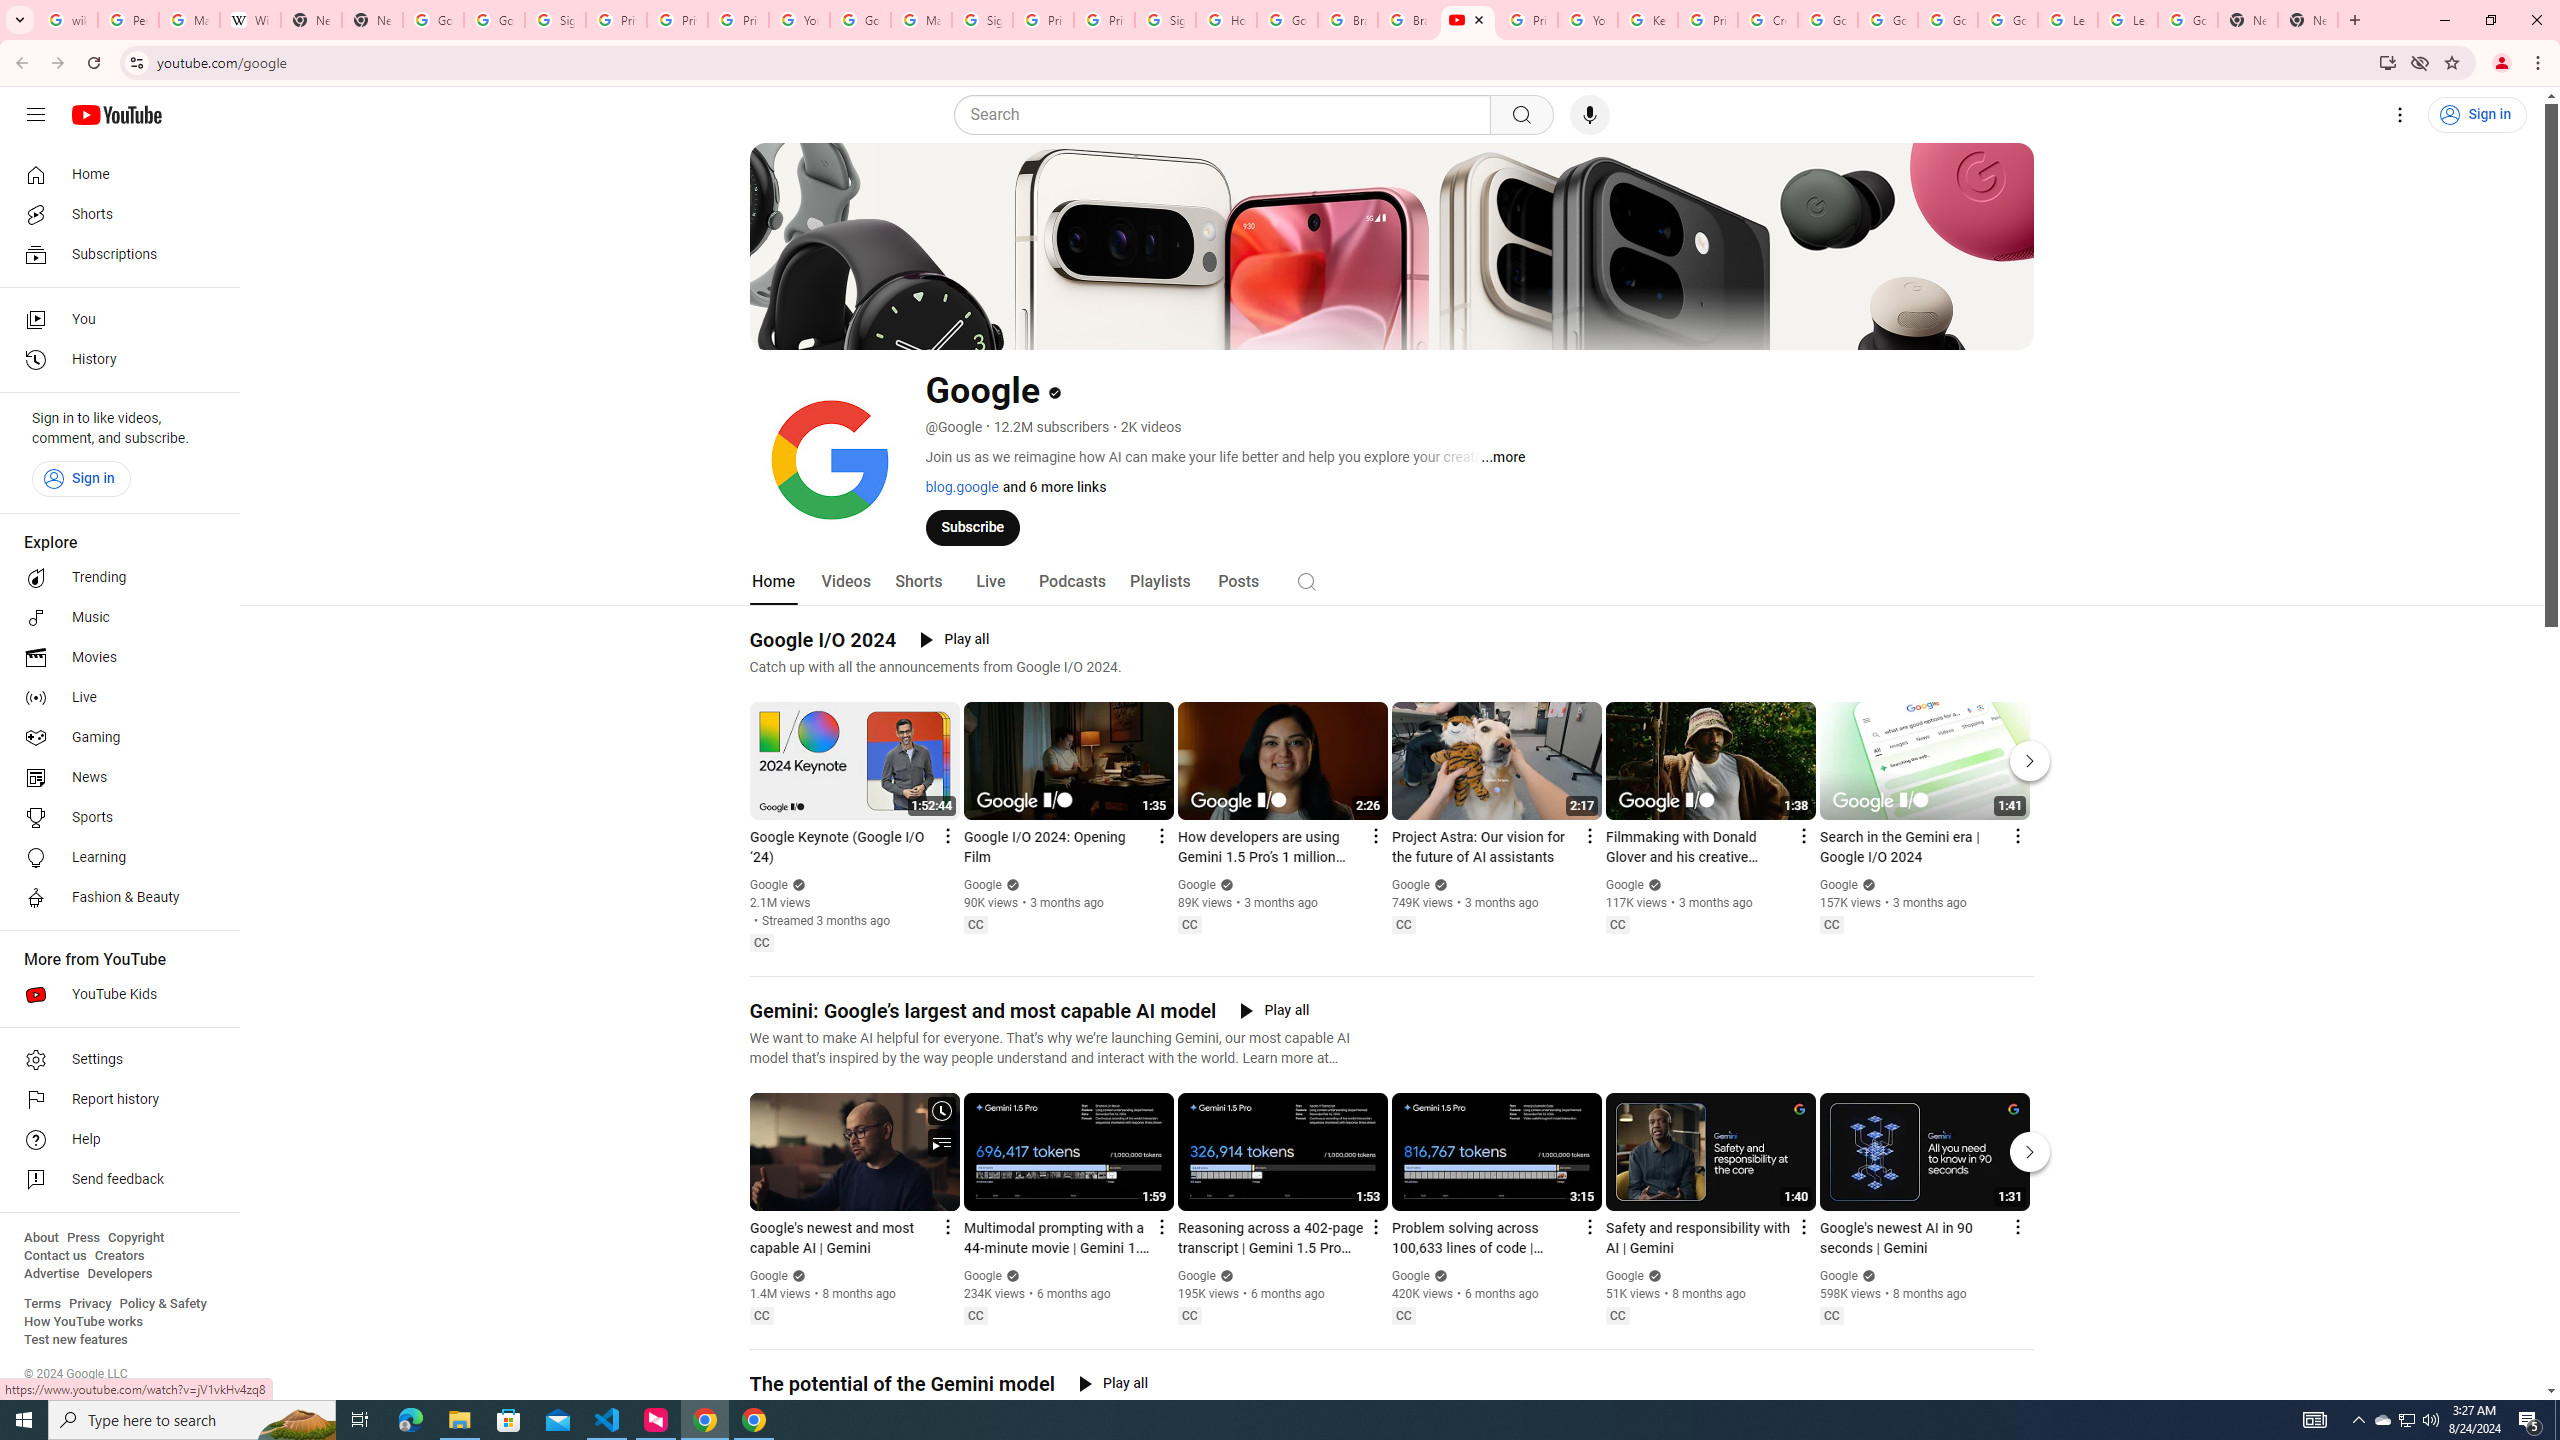  Describe the element at coordinates (40, 1238) in the screenshot. I see `About` at that location.